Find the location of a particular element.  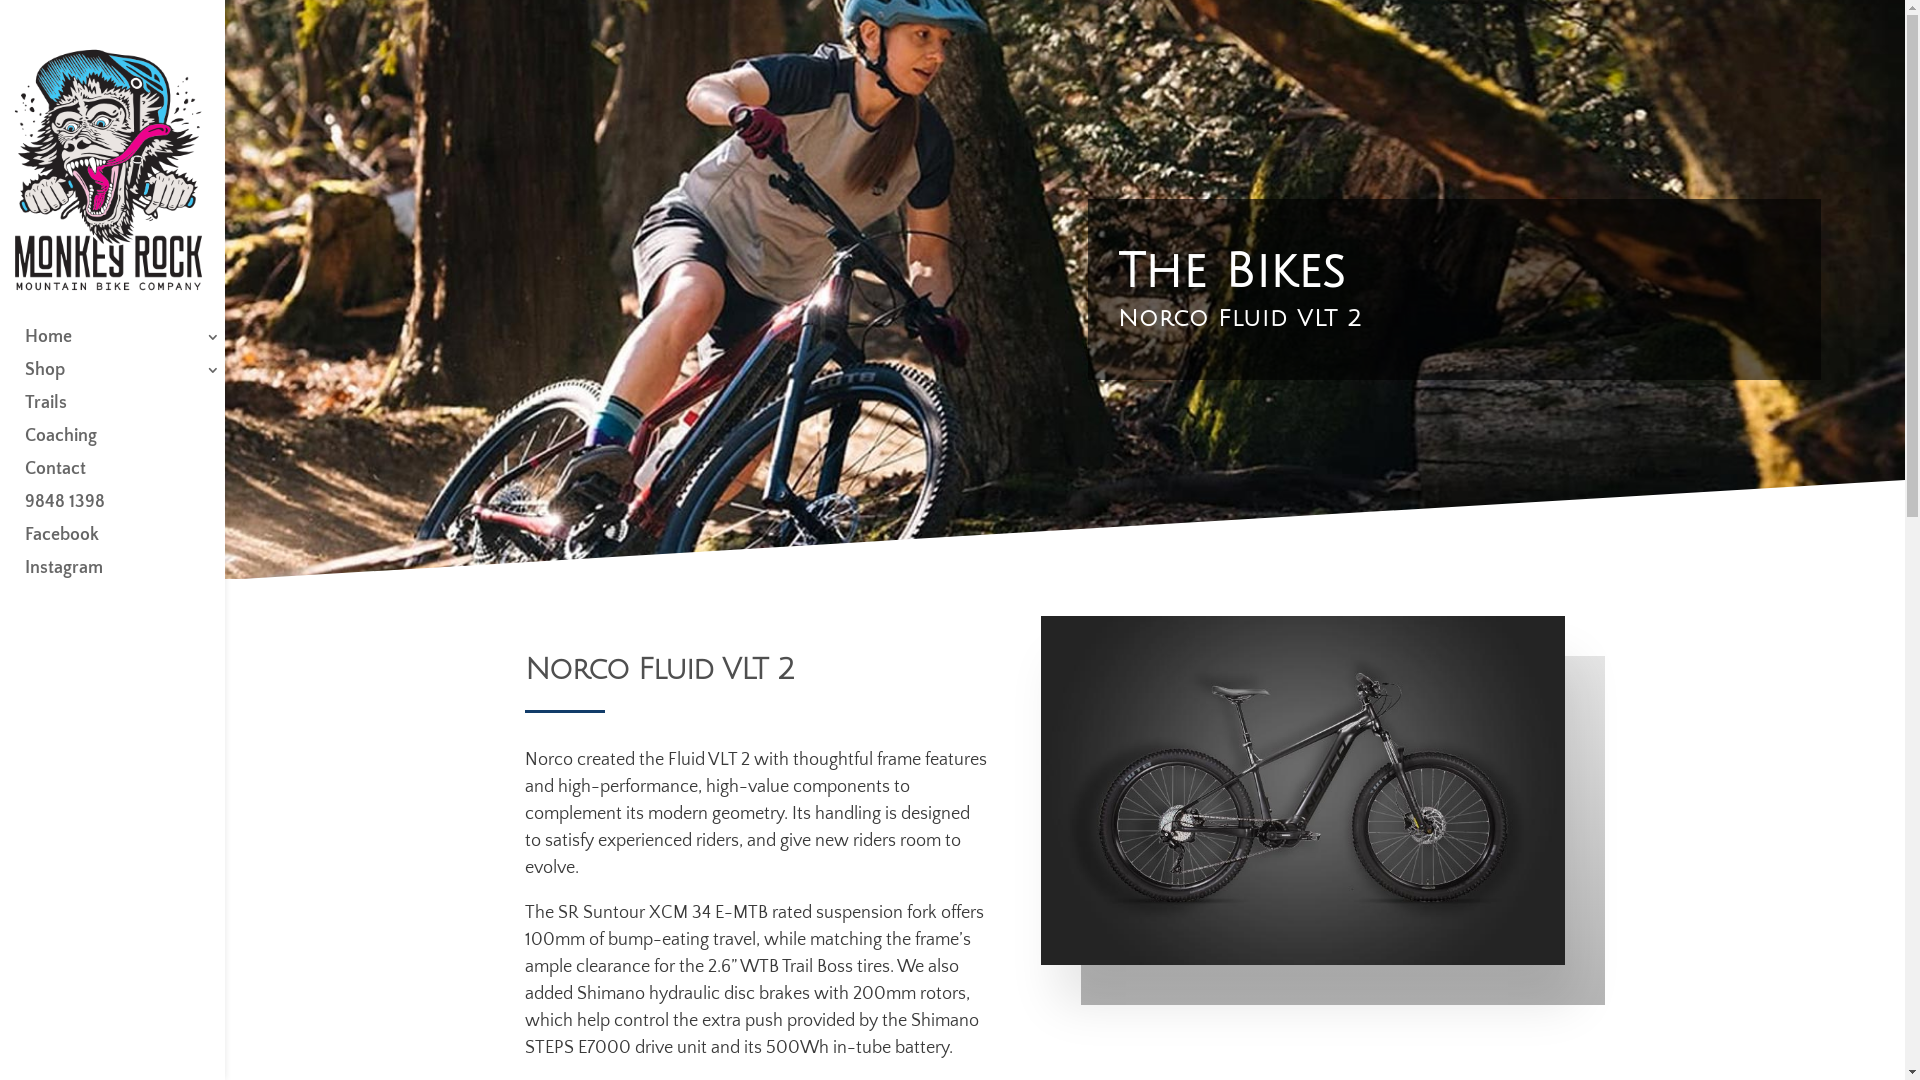

Contact is located at coordinates (132, 478).